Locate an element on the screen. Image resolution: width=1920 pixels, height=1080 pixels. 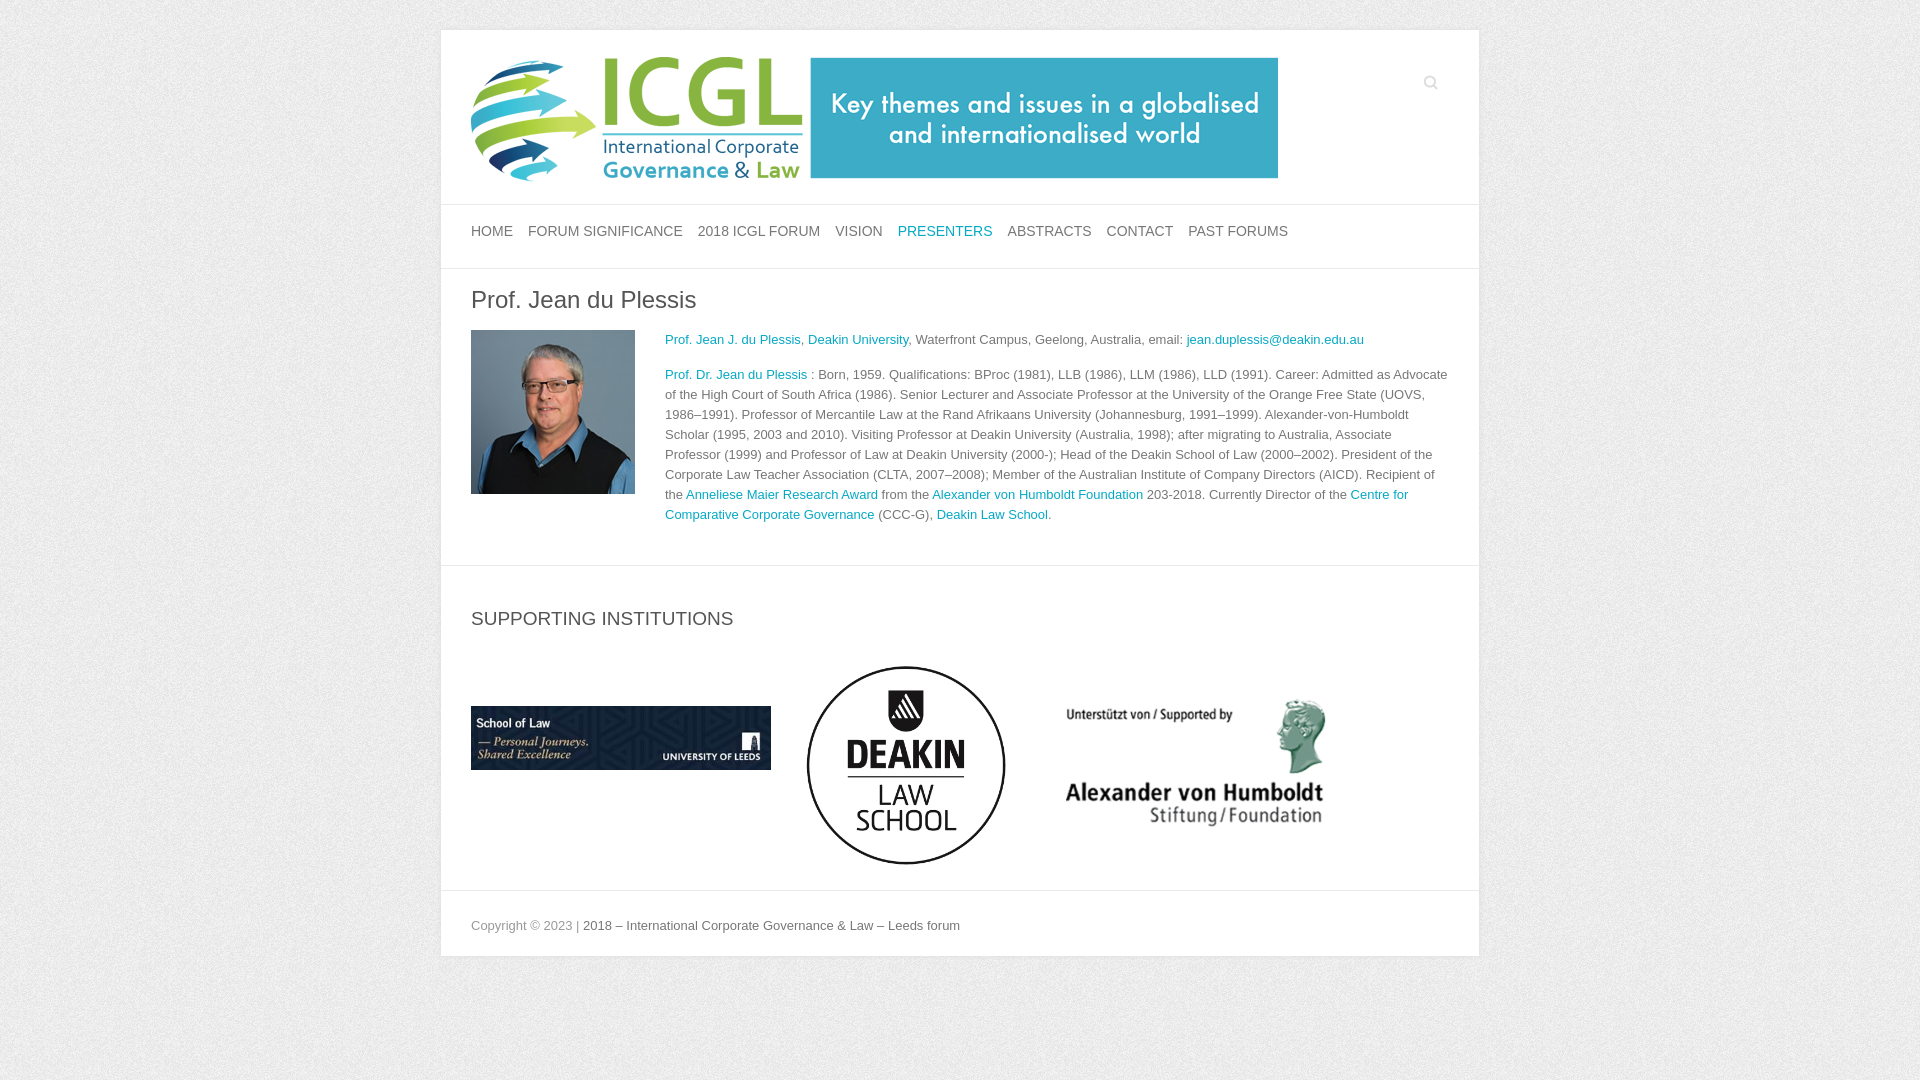
Prof. Jean J. du Plessis is located at coordinates (733, 340).